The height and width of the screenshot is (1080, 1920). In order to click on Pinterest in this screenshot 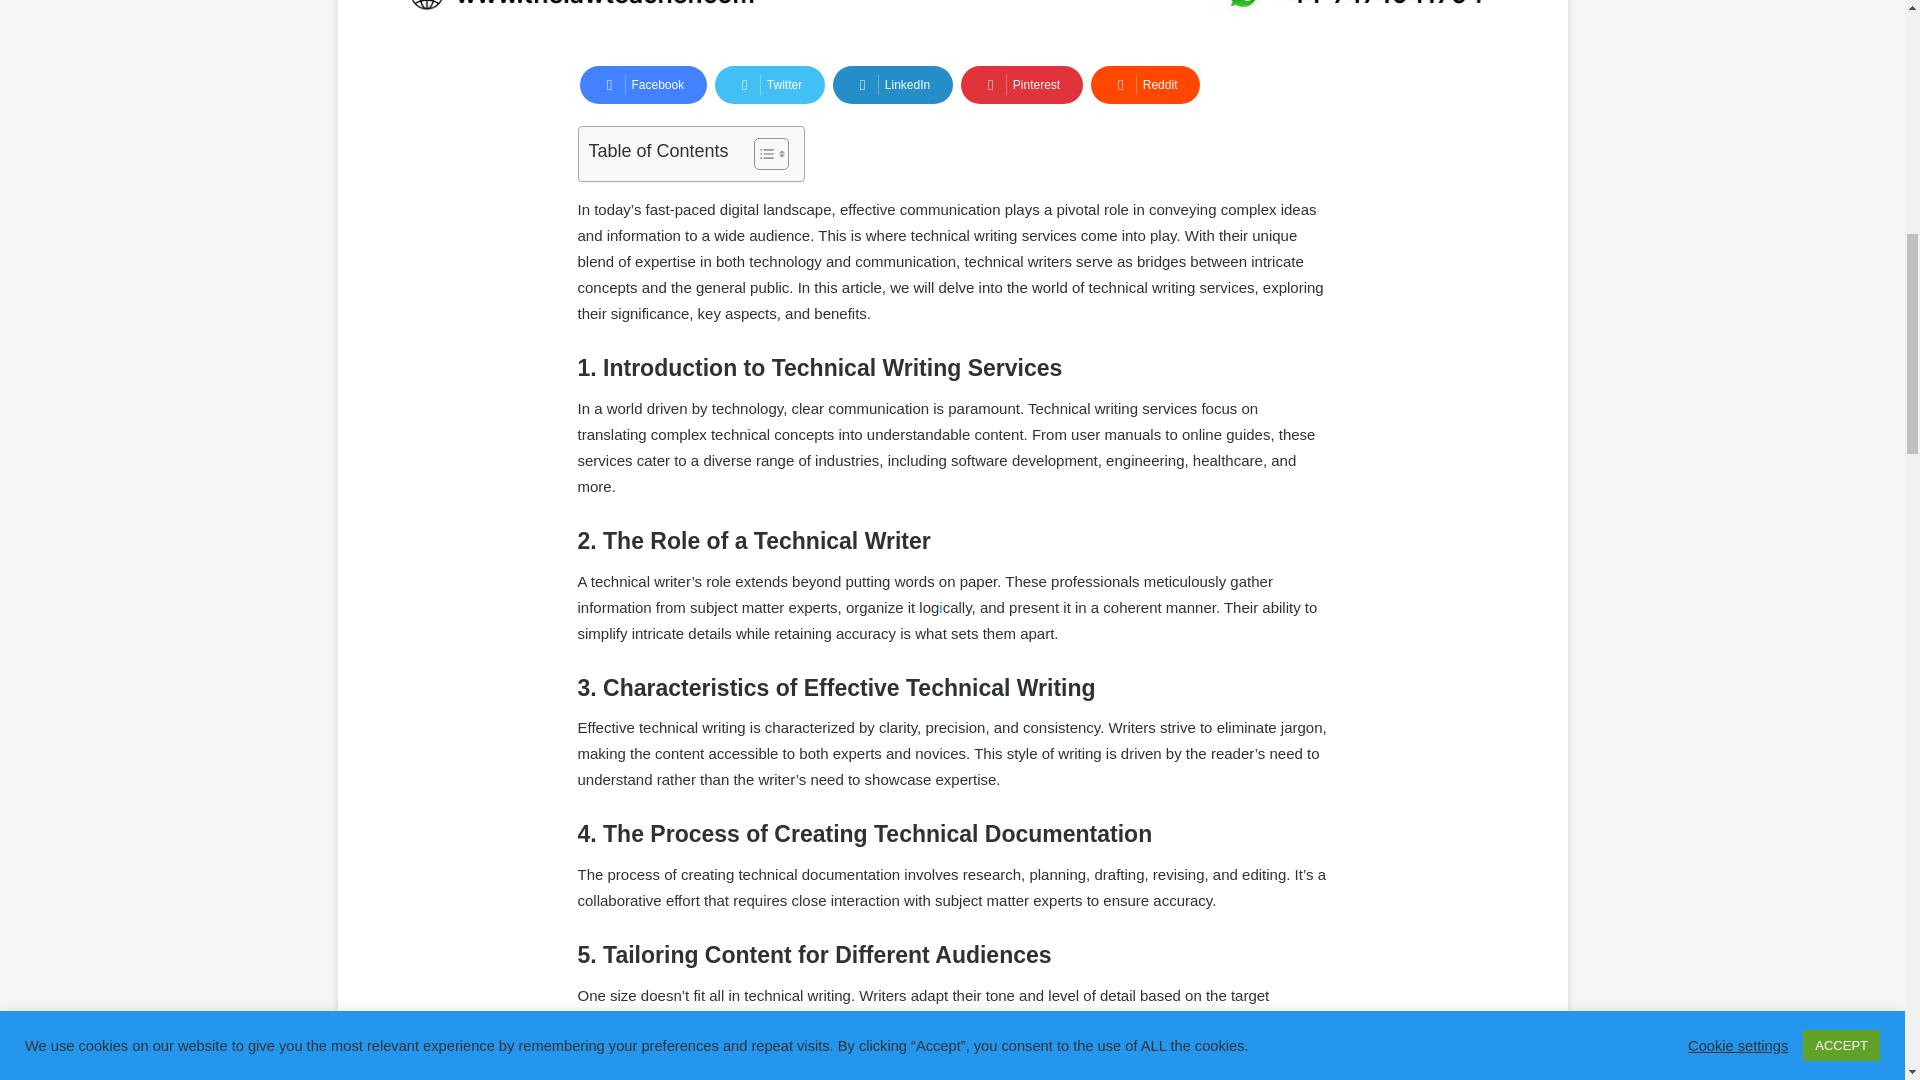, I will do `click(1022, 84)`.